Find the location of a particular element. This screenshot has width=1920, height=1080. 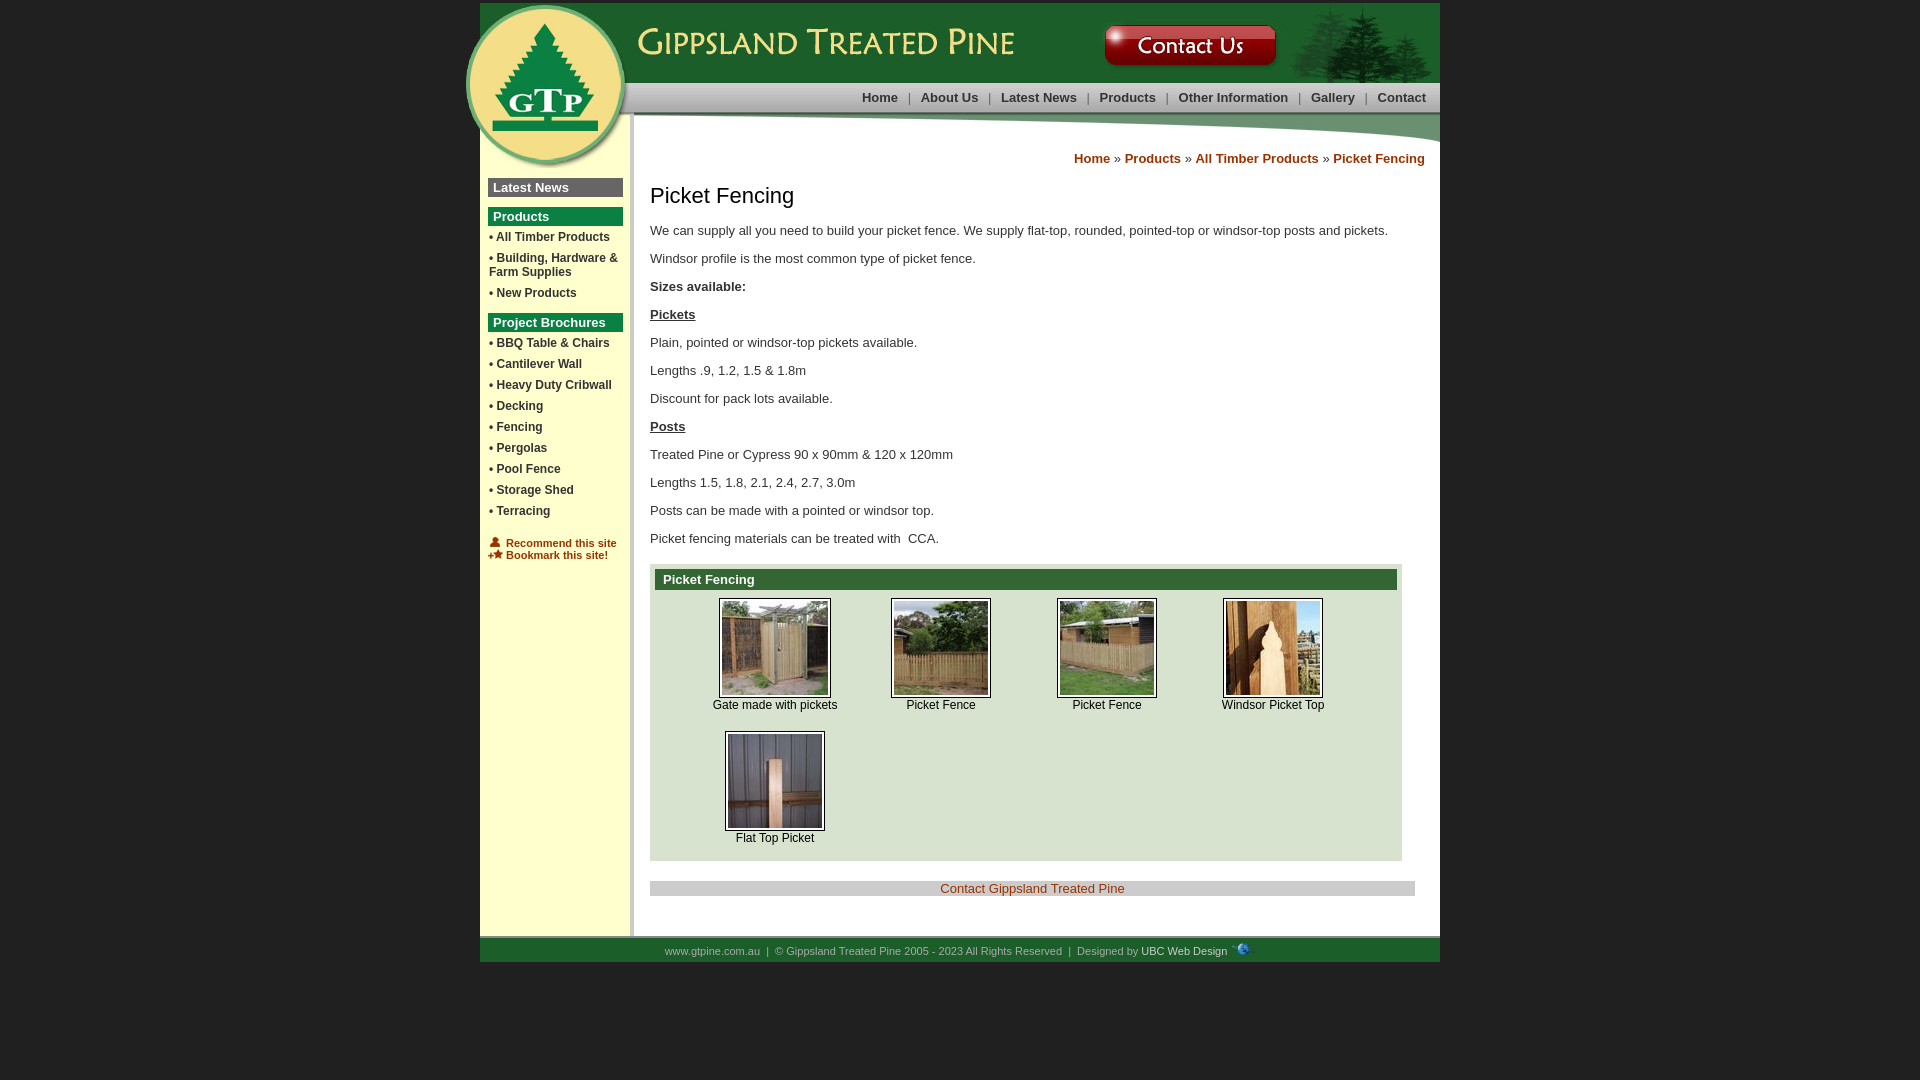

Latest News is located at coordinates (556, 188).